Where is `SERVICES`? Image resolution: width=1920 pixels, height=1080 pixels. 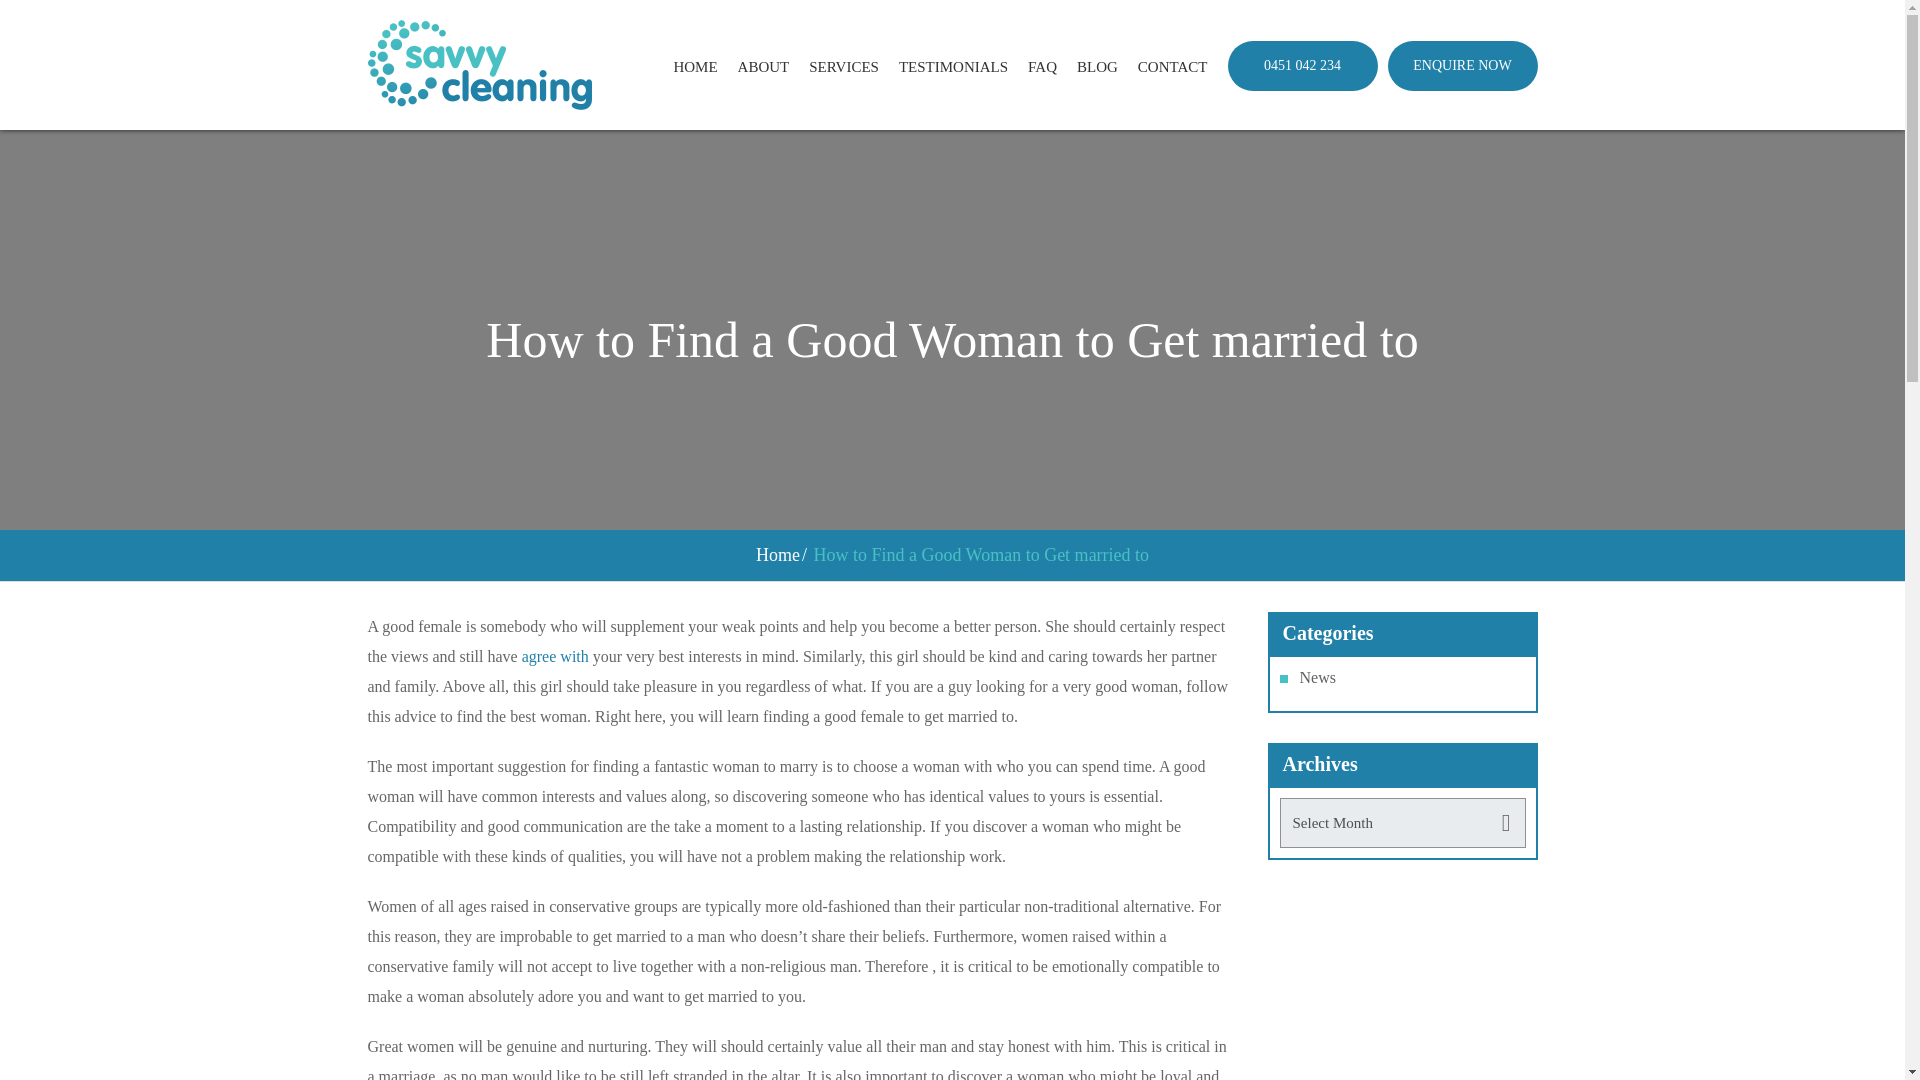
SERVICES is located at coordinates (844, 66).